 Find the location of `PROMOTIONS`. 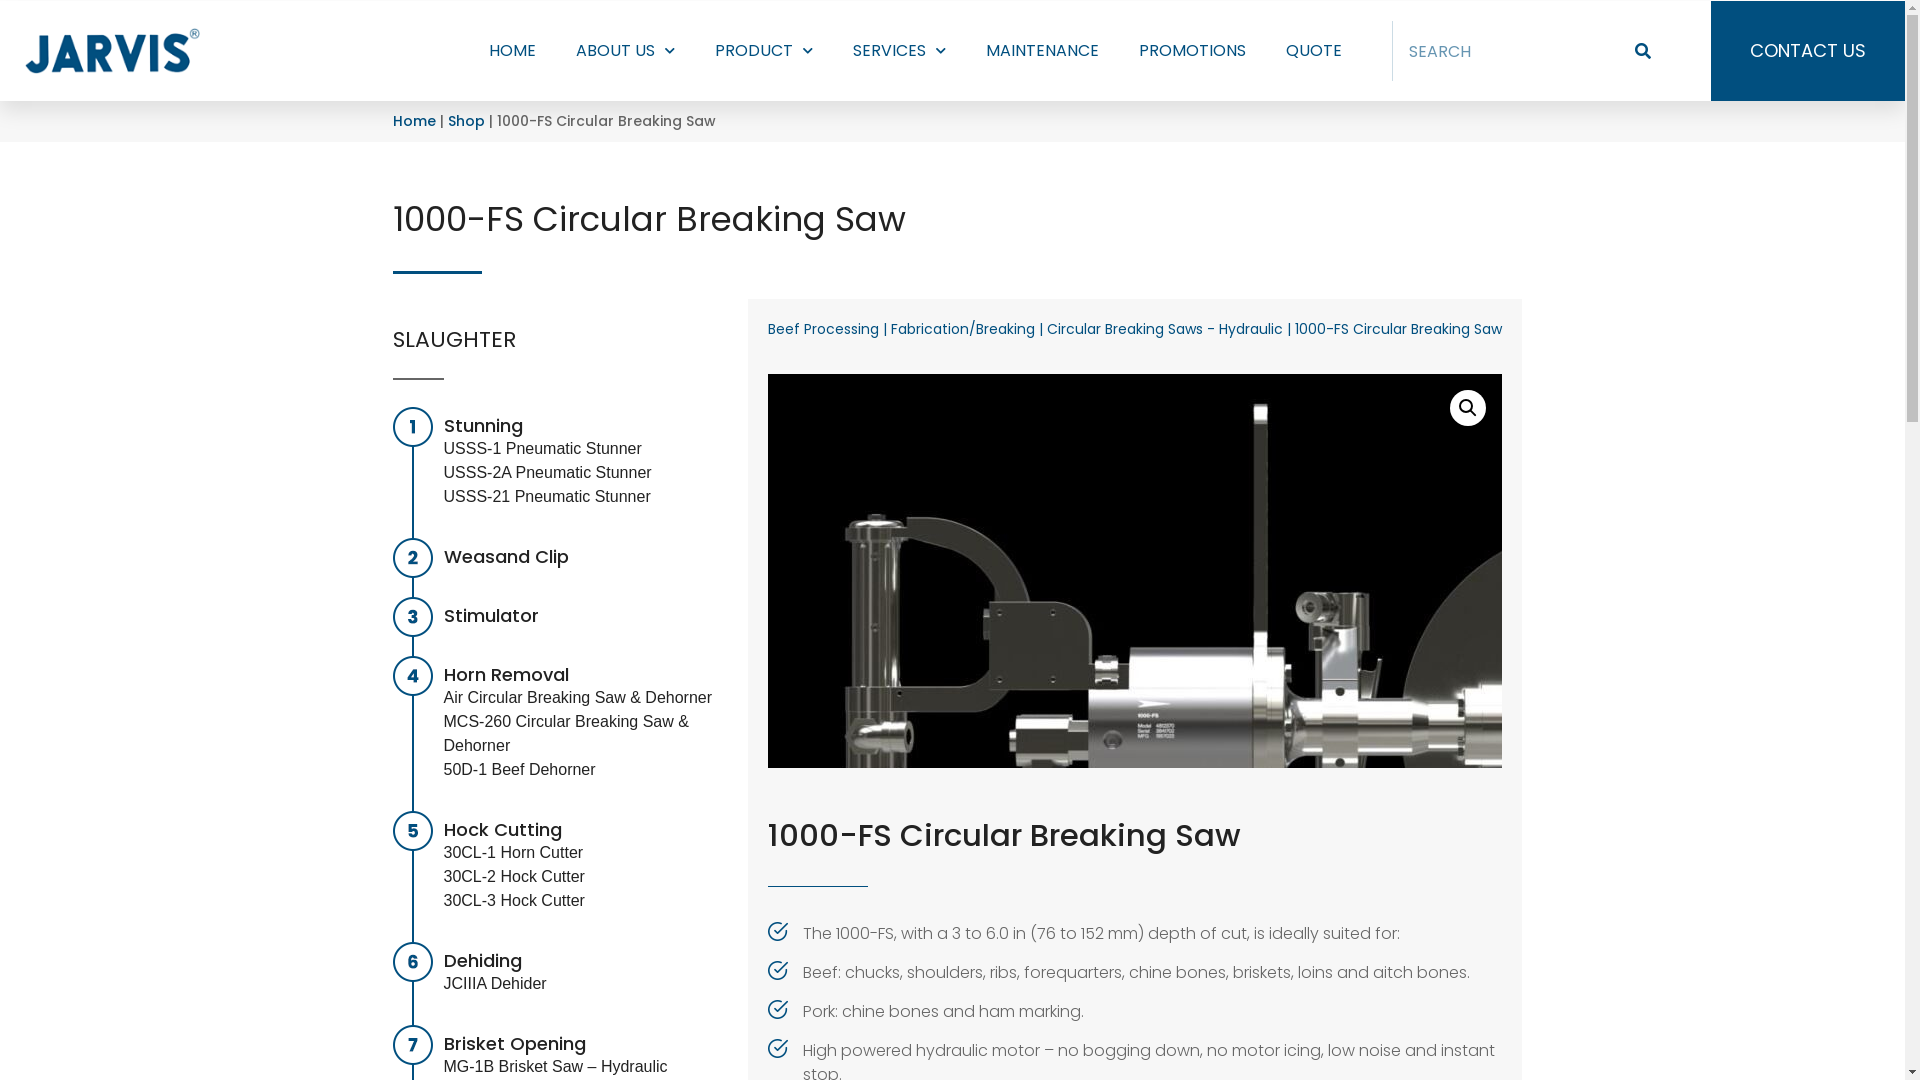

PROMOTIONS is located at coordinates (1192, 51).